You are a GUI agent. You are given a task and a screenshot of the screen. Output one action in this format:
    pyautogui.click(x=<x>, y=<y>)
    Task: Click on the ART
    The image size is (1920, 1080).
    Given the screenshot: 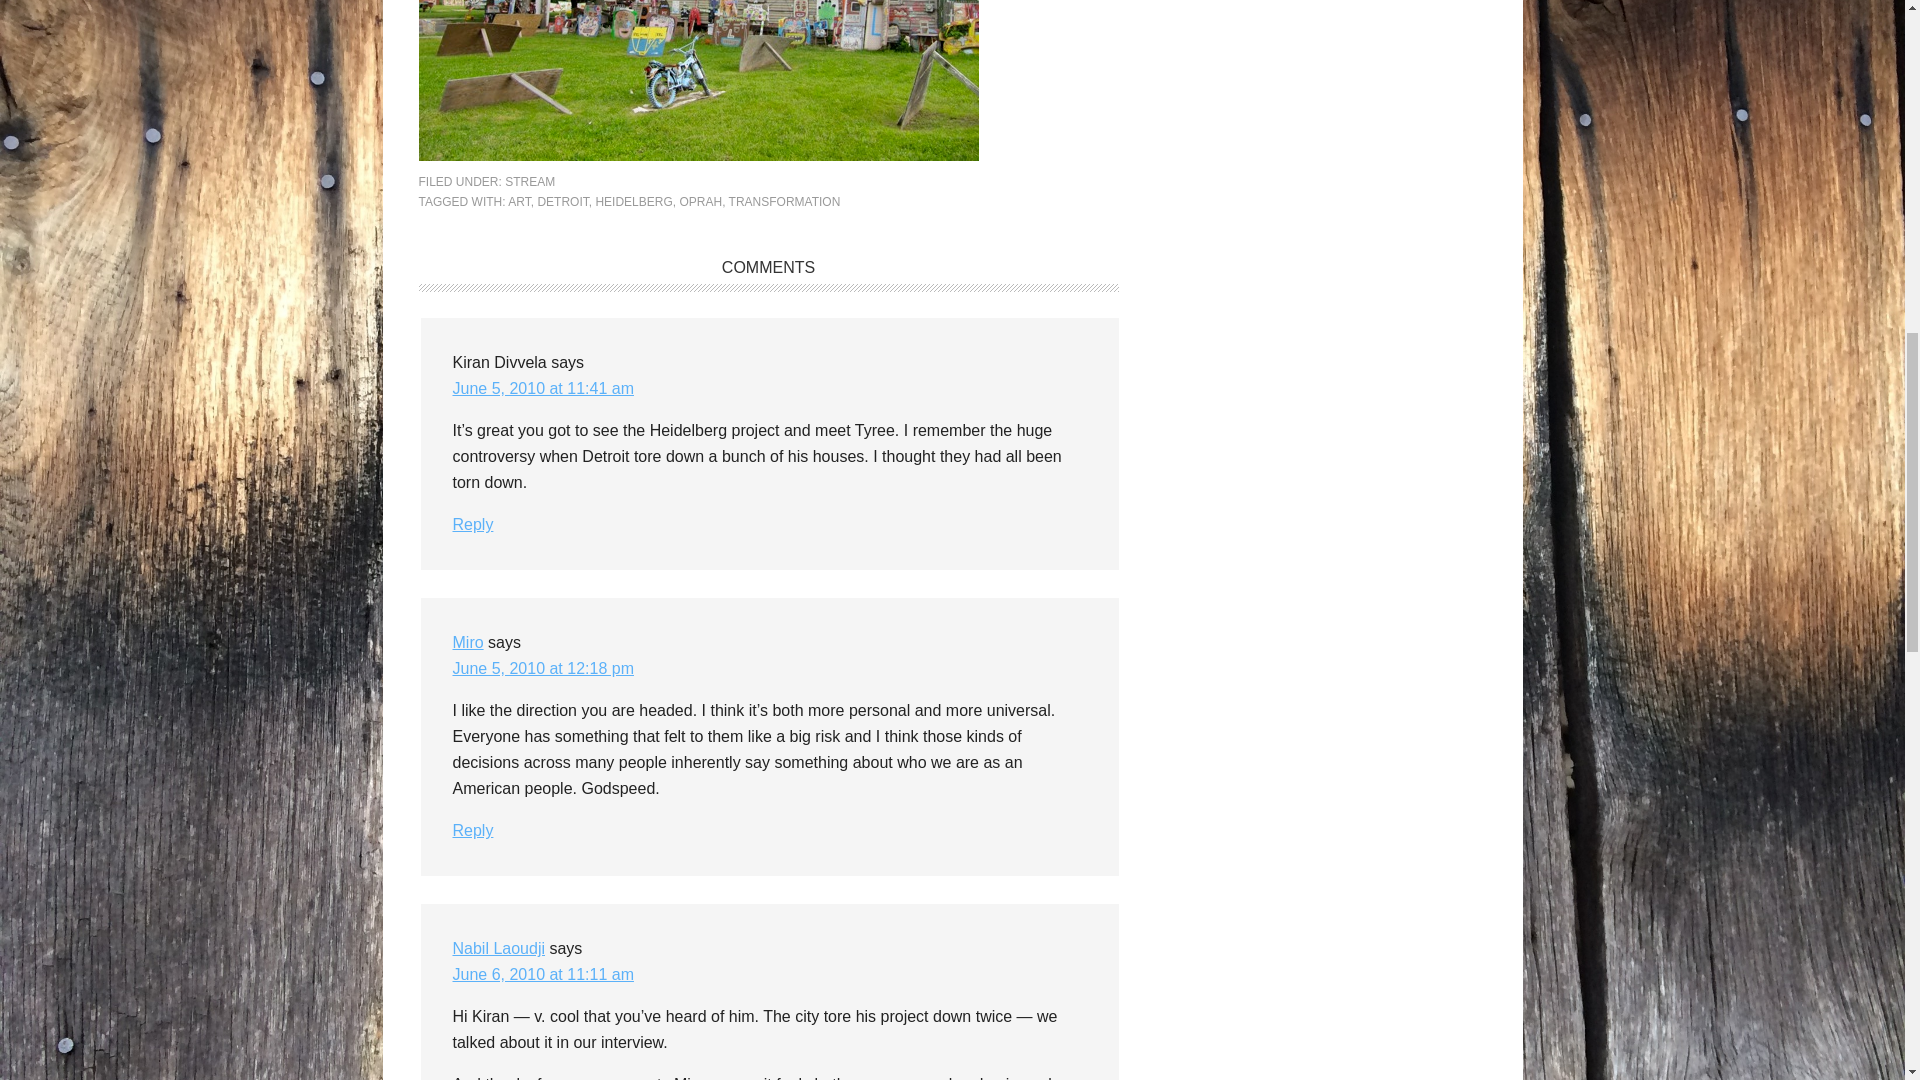 What is the action you would take?
    pyautogui.click(x=518, y=202)
    